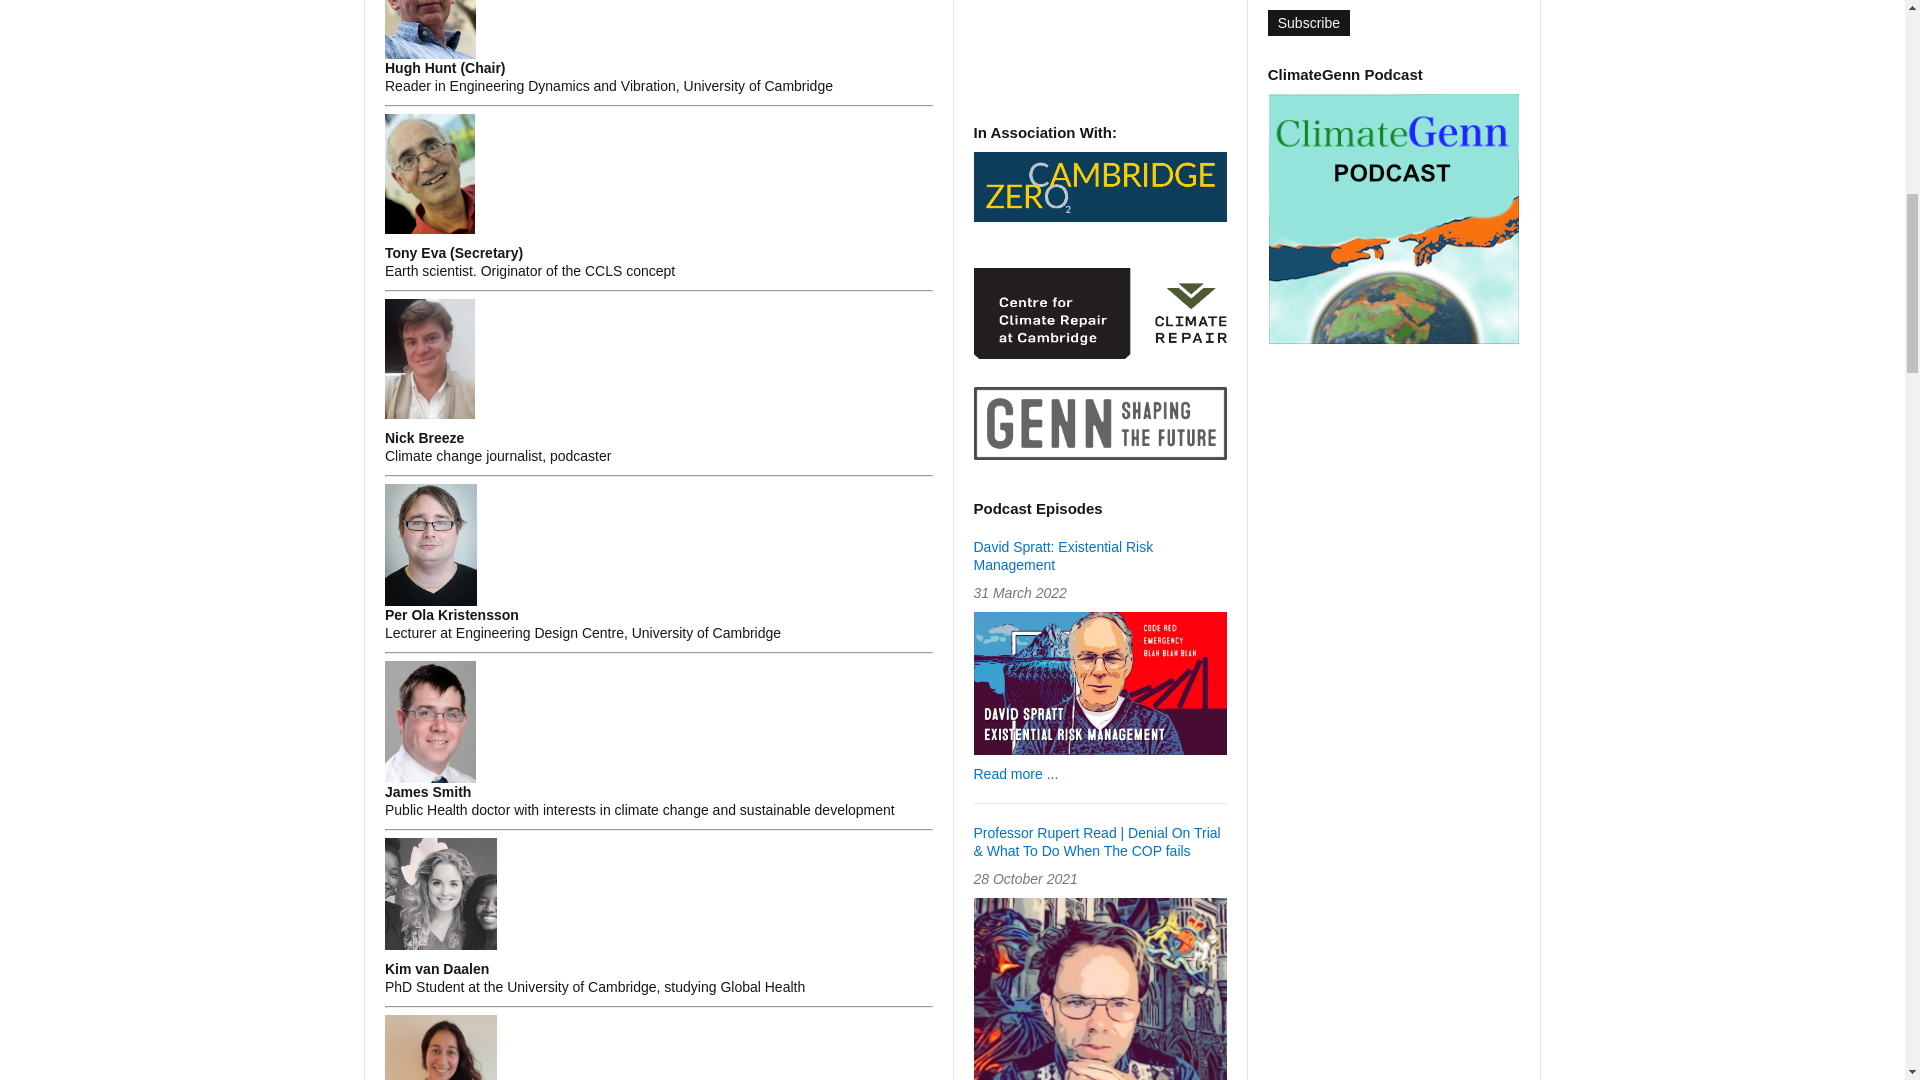 The image size is (1920, 1080). What do you see at coordinates (1394, 218) in the screenshot?
I see `Climate Change Podcast` at bounding box center [1394, 218].